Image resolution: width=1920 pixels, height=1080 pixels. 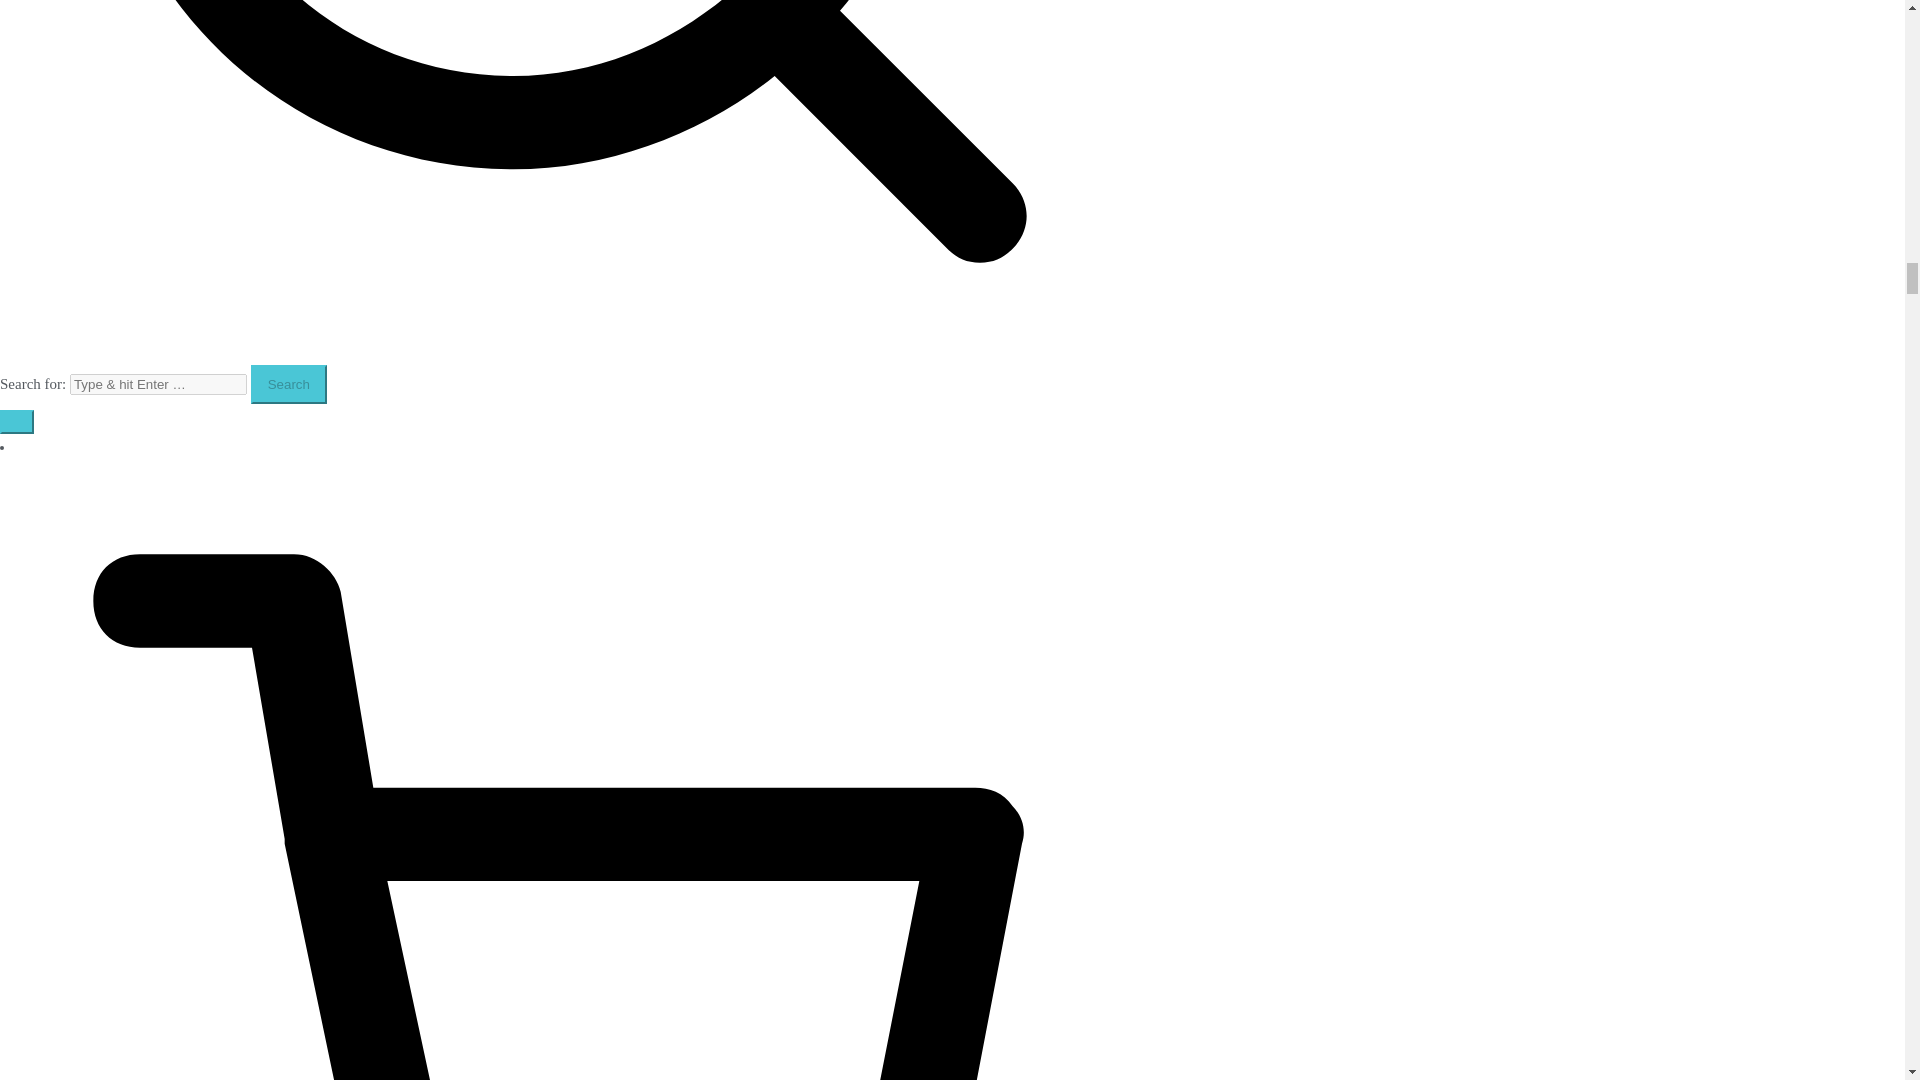 What do you see at coordinates (158, 384) in the screenshot?
I see `Search for:` at bounding box center [158, 384].